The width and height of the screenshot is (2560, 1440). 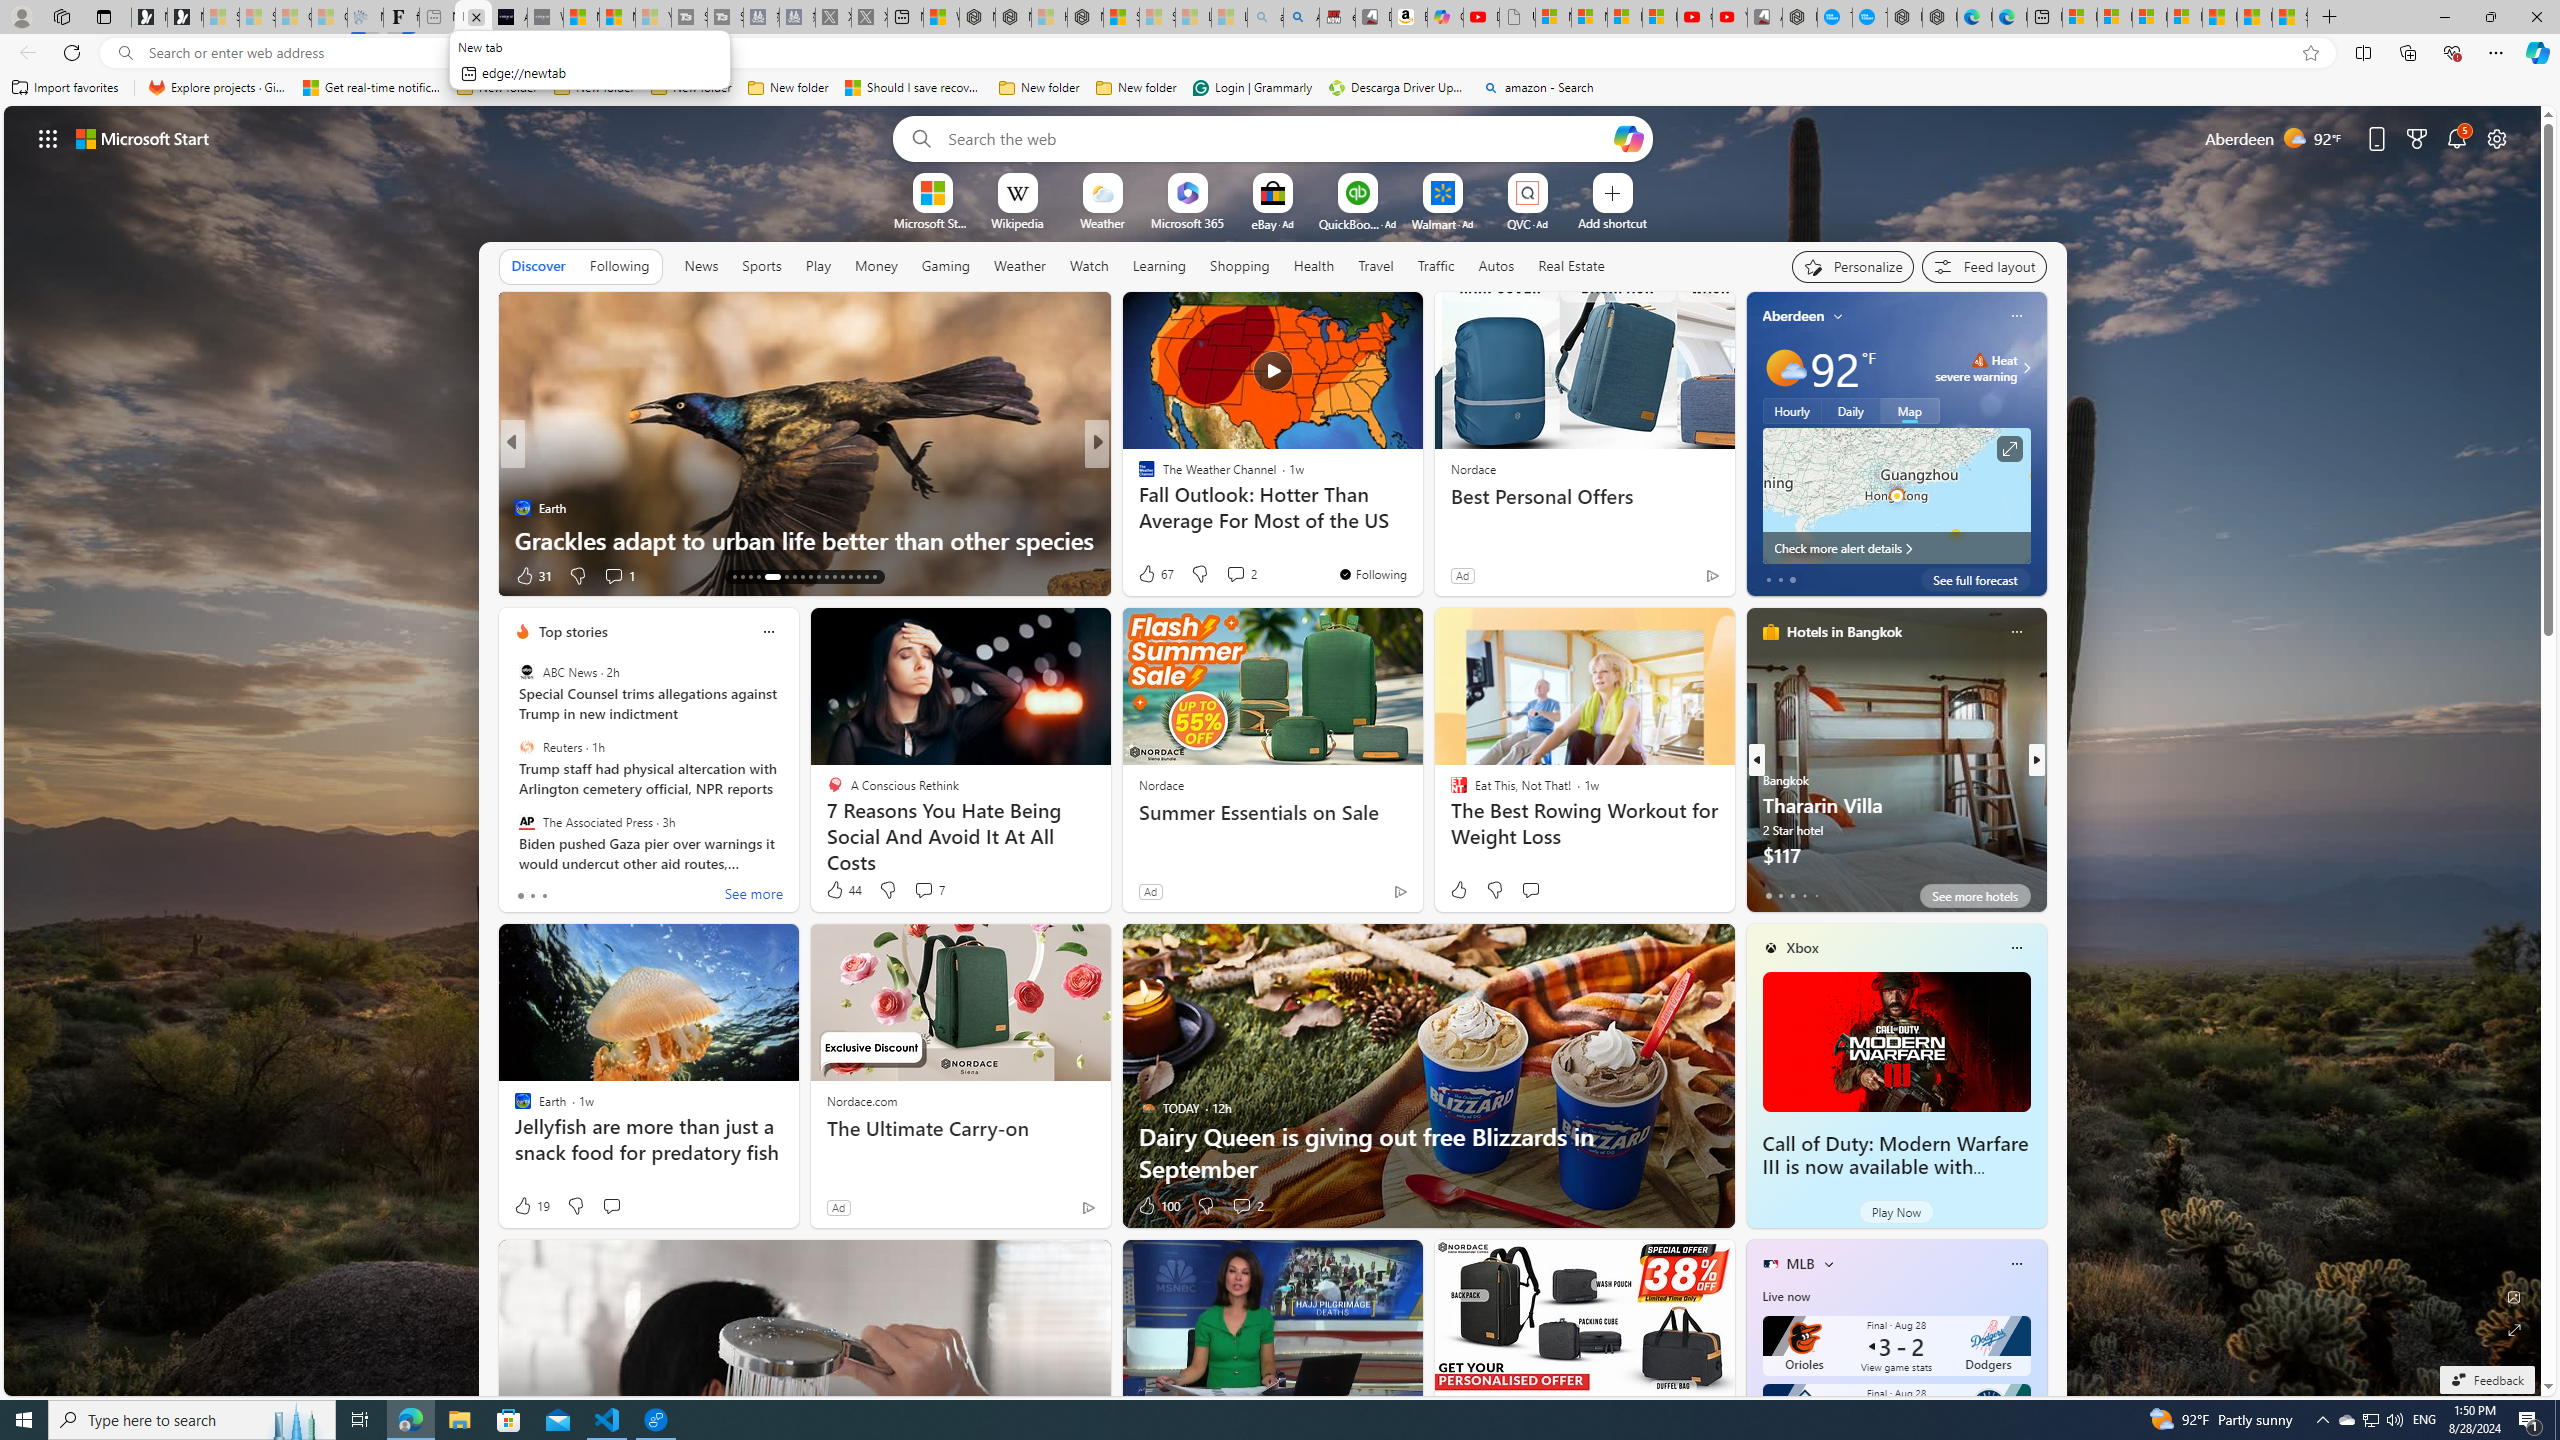 I want to click on Refresh, so click(x=72, y=52).